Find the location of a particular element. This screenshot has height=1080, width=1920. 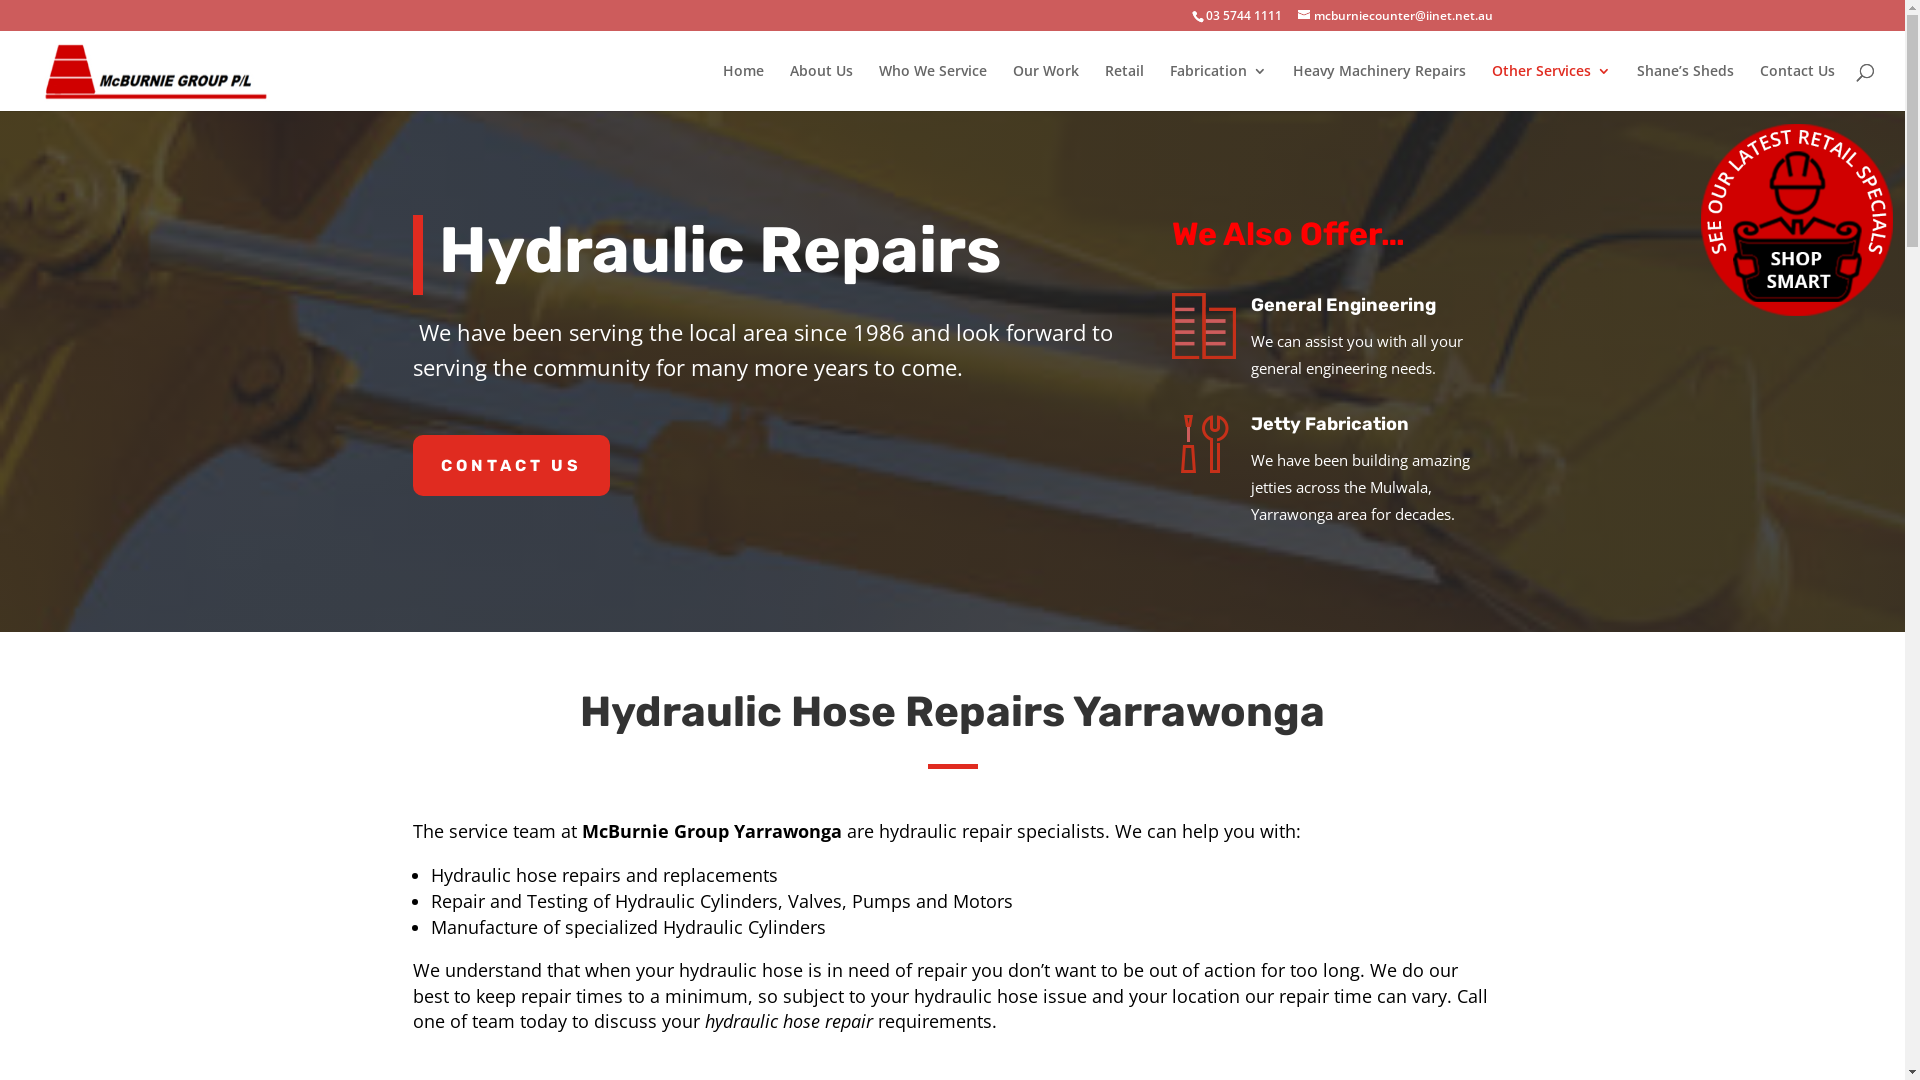

mcburniecounter@iinet.net.au is located at coordinates (1396, 16).